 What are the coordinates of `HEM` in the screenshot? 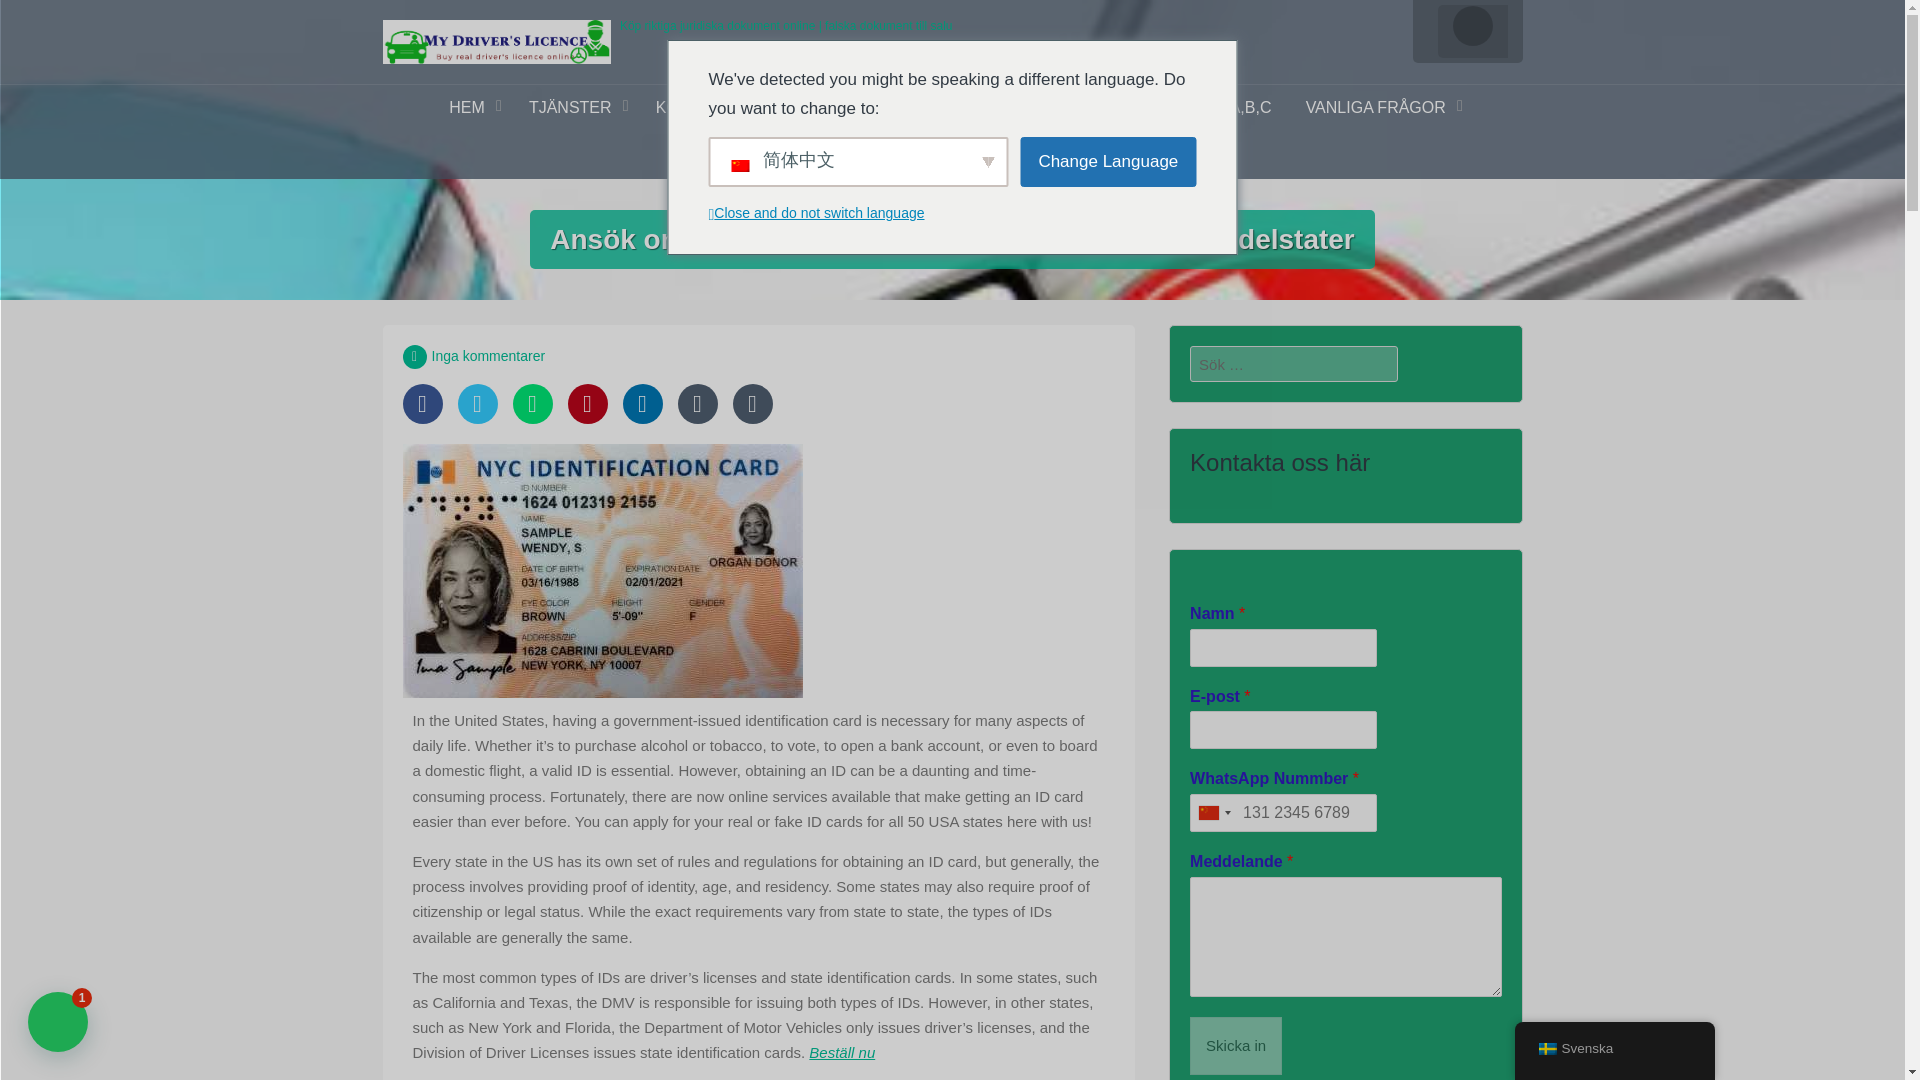 It's located at (472, 108).